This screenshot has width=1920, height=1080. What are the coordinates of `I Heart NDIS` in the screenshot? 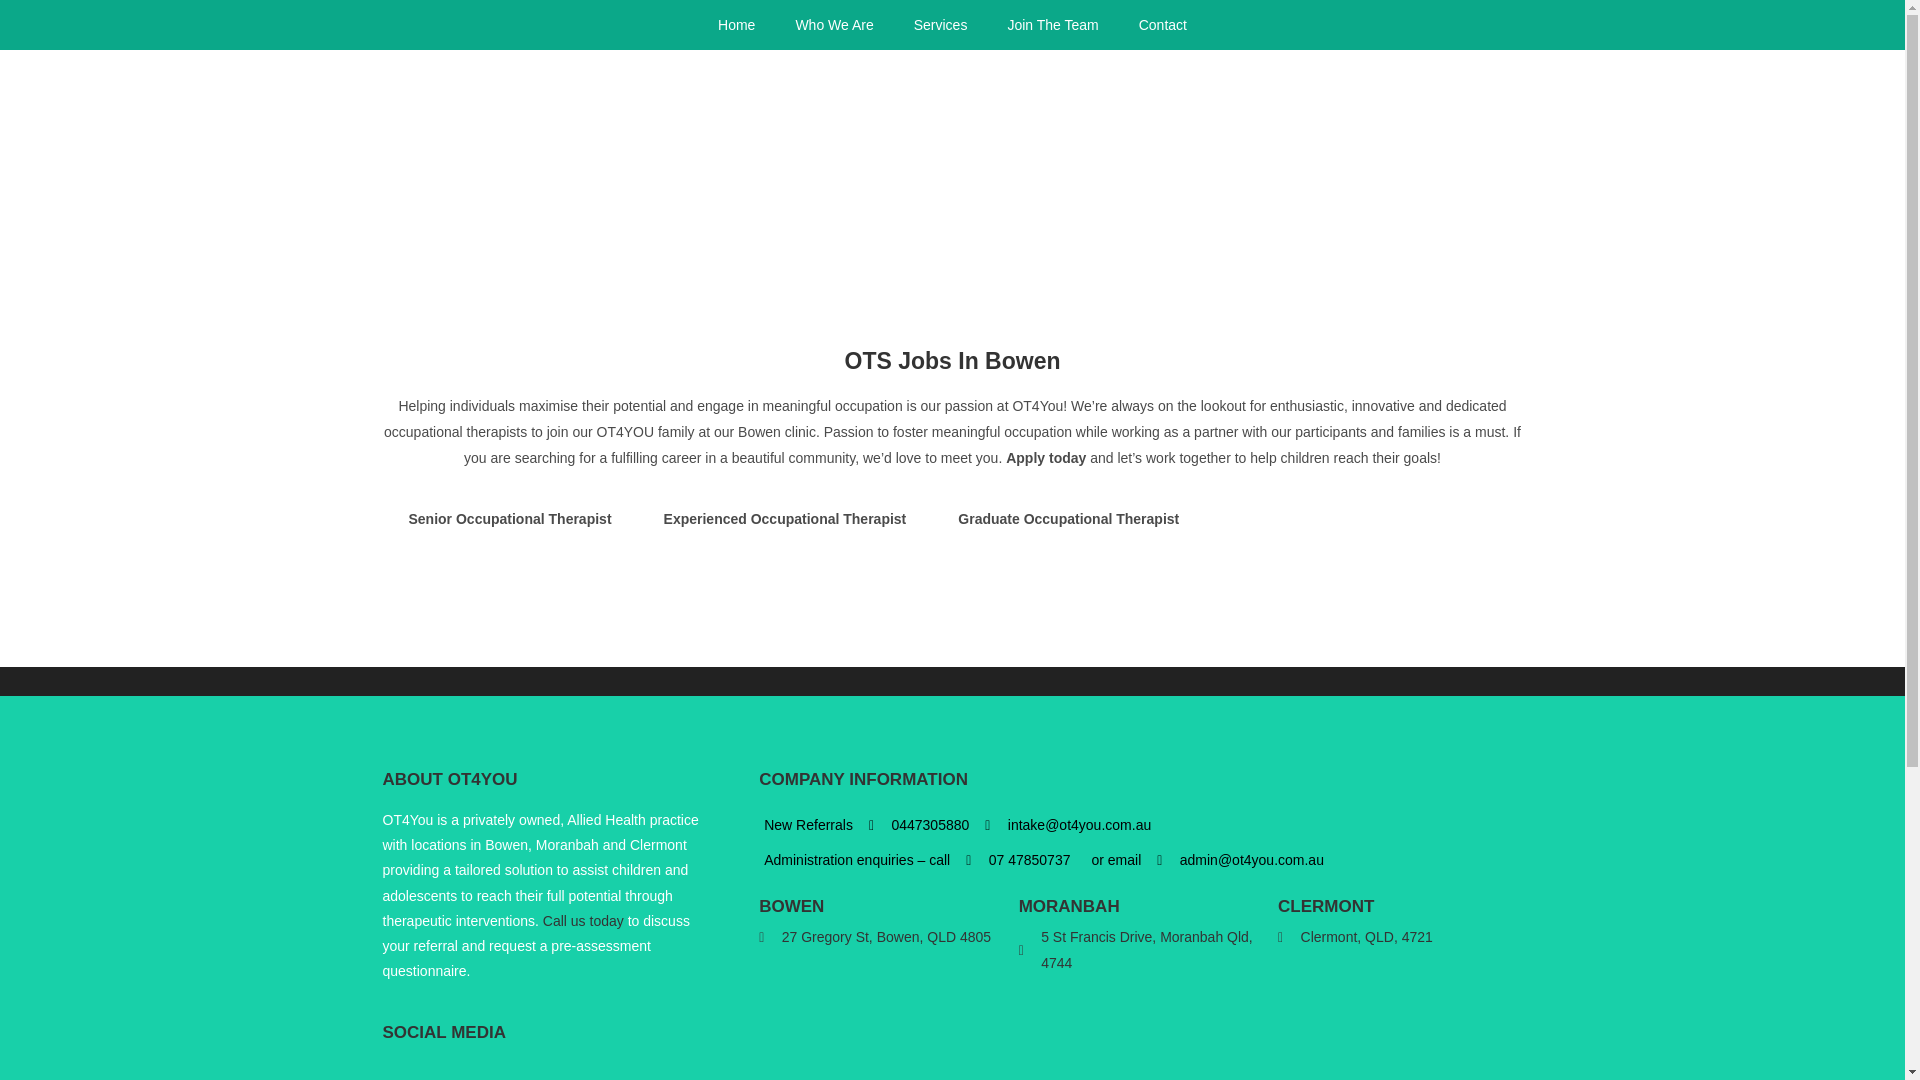 It's located at (696, 145).